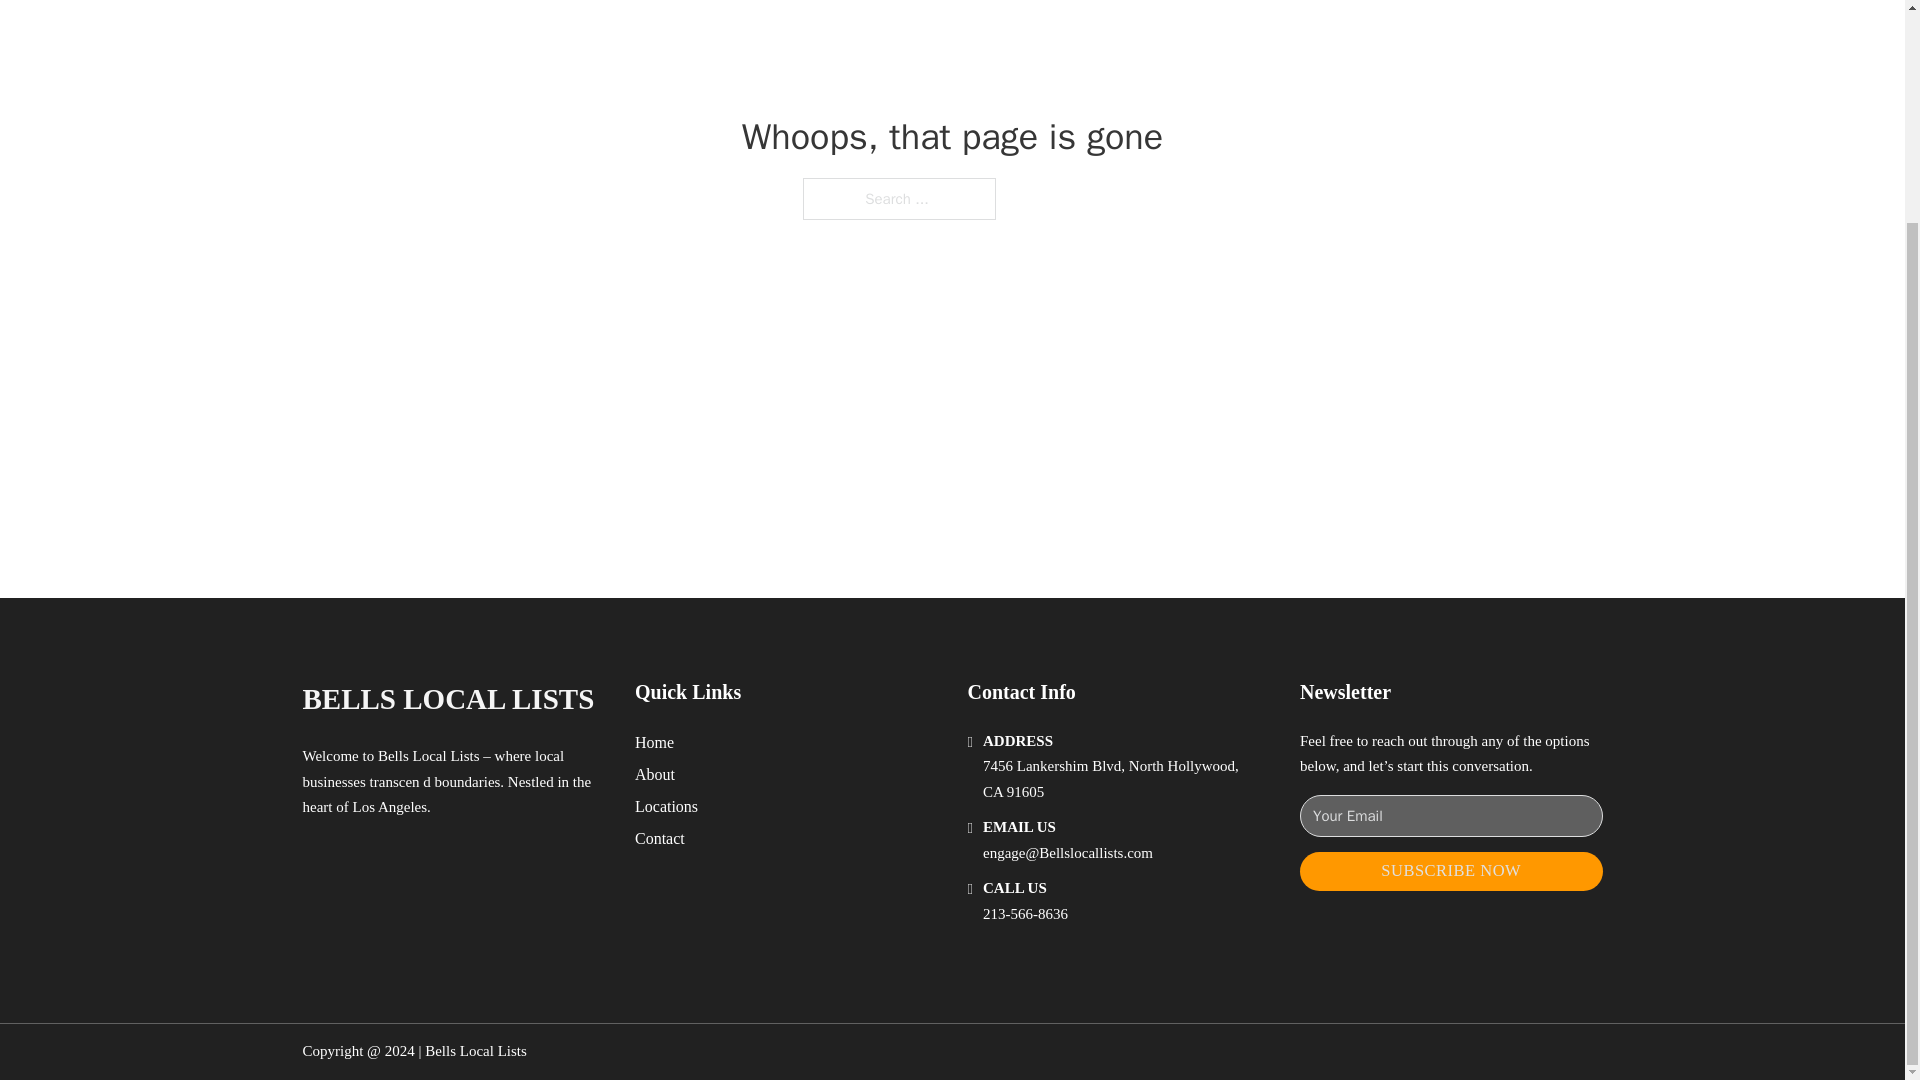  Describe the element at coordinates (660, 838) in the screenshot. I see `Contact` at that location.